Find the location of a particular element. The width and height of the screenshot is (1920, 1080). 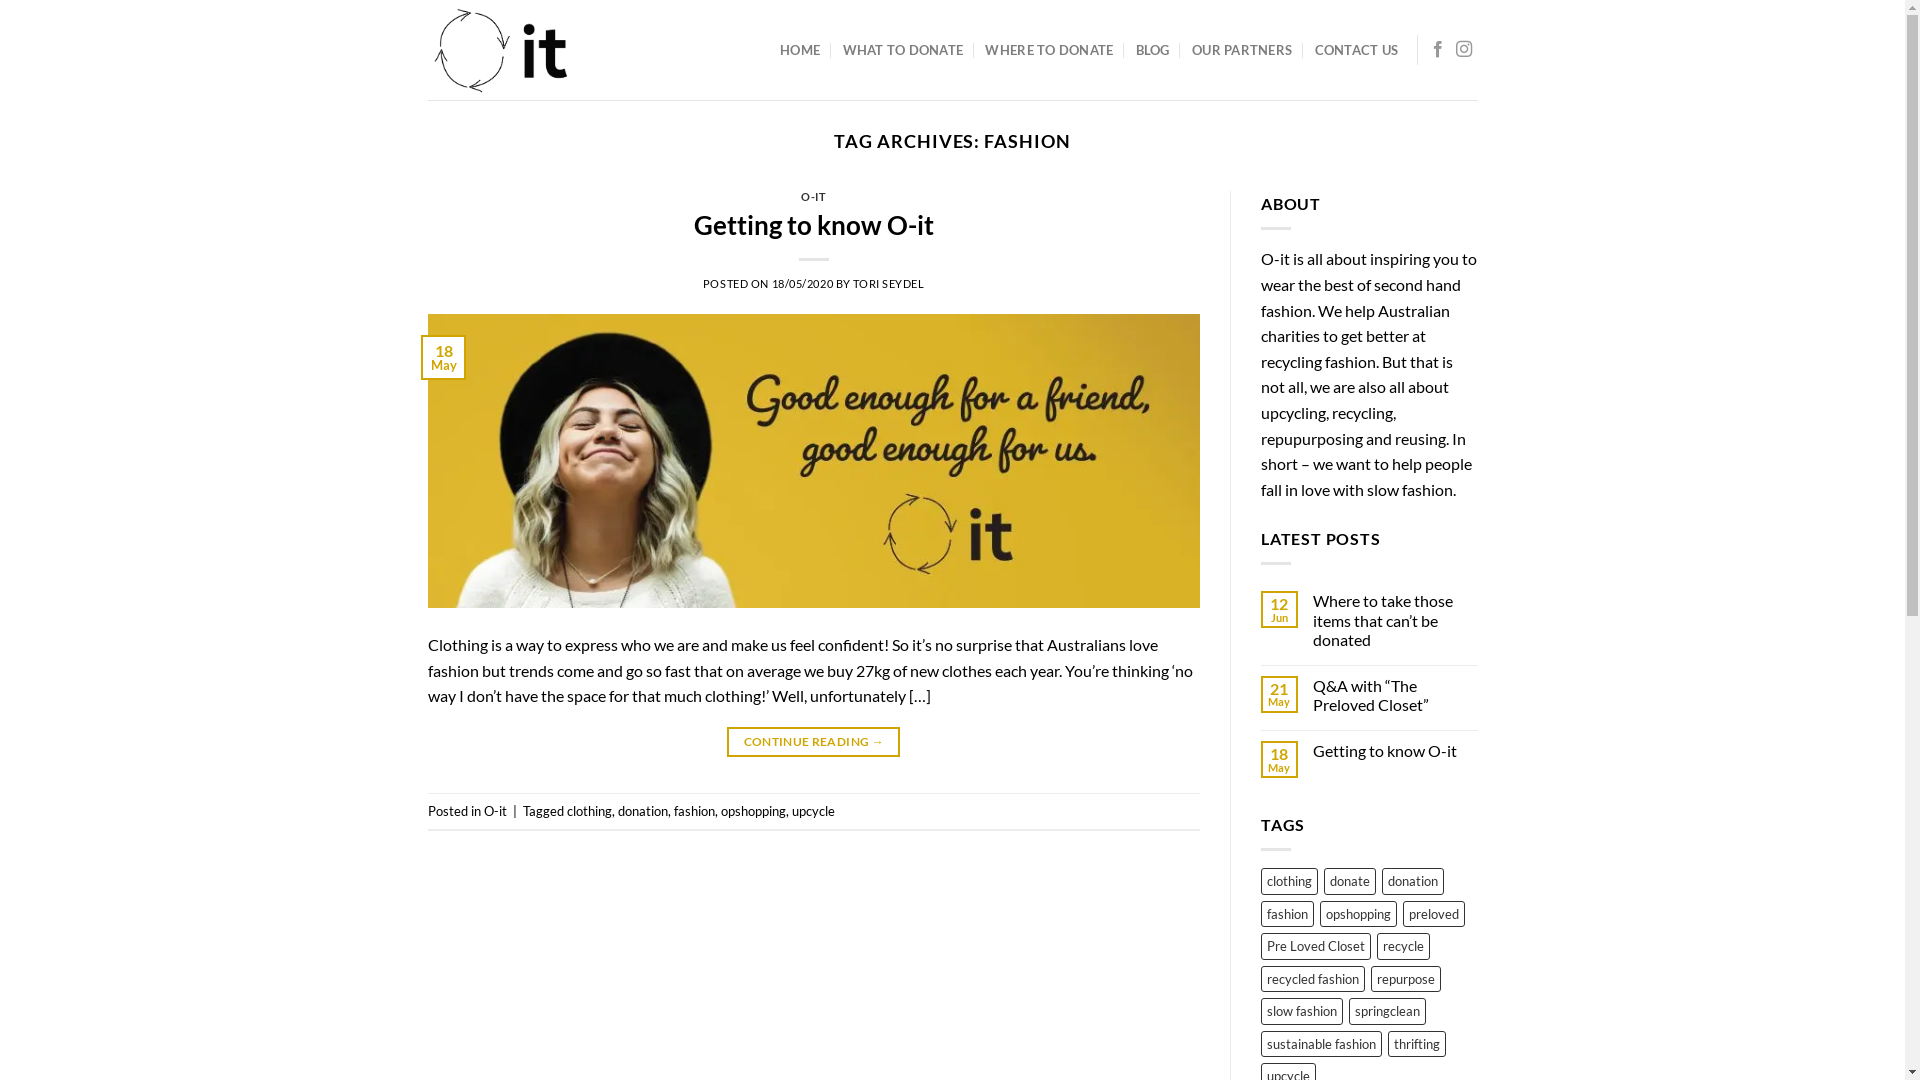

BLOG is located at coordinates (1153, 50).